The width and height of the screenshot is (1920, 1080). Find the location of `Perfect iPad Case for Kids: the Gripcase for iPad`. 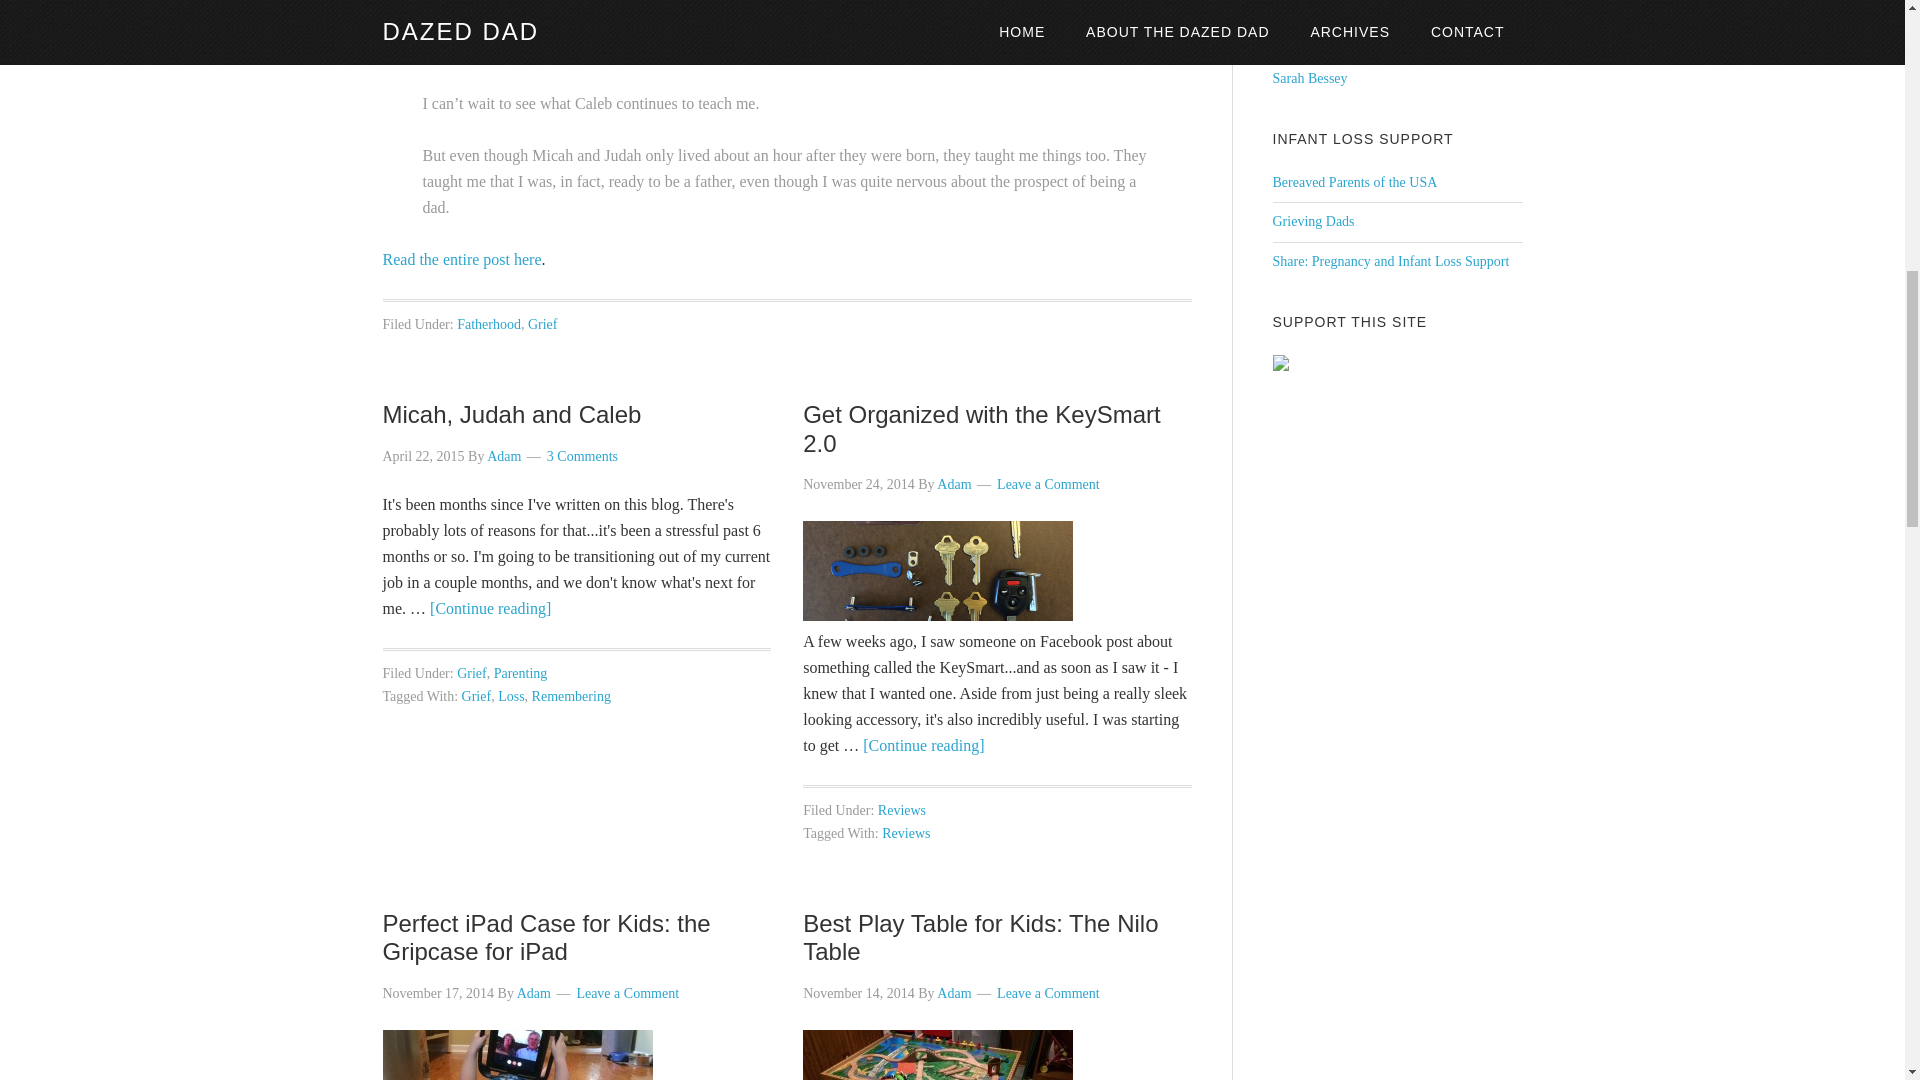

Perfect iPad Case for Kids: the Gripcase for iPad is located at coordinates (546, 938).